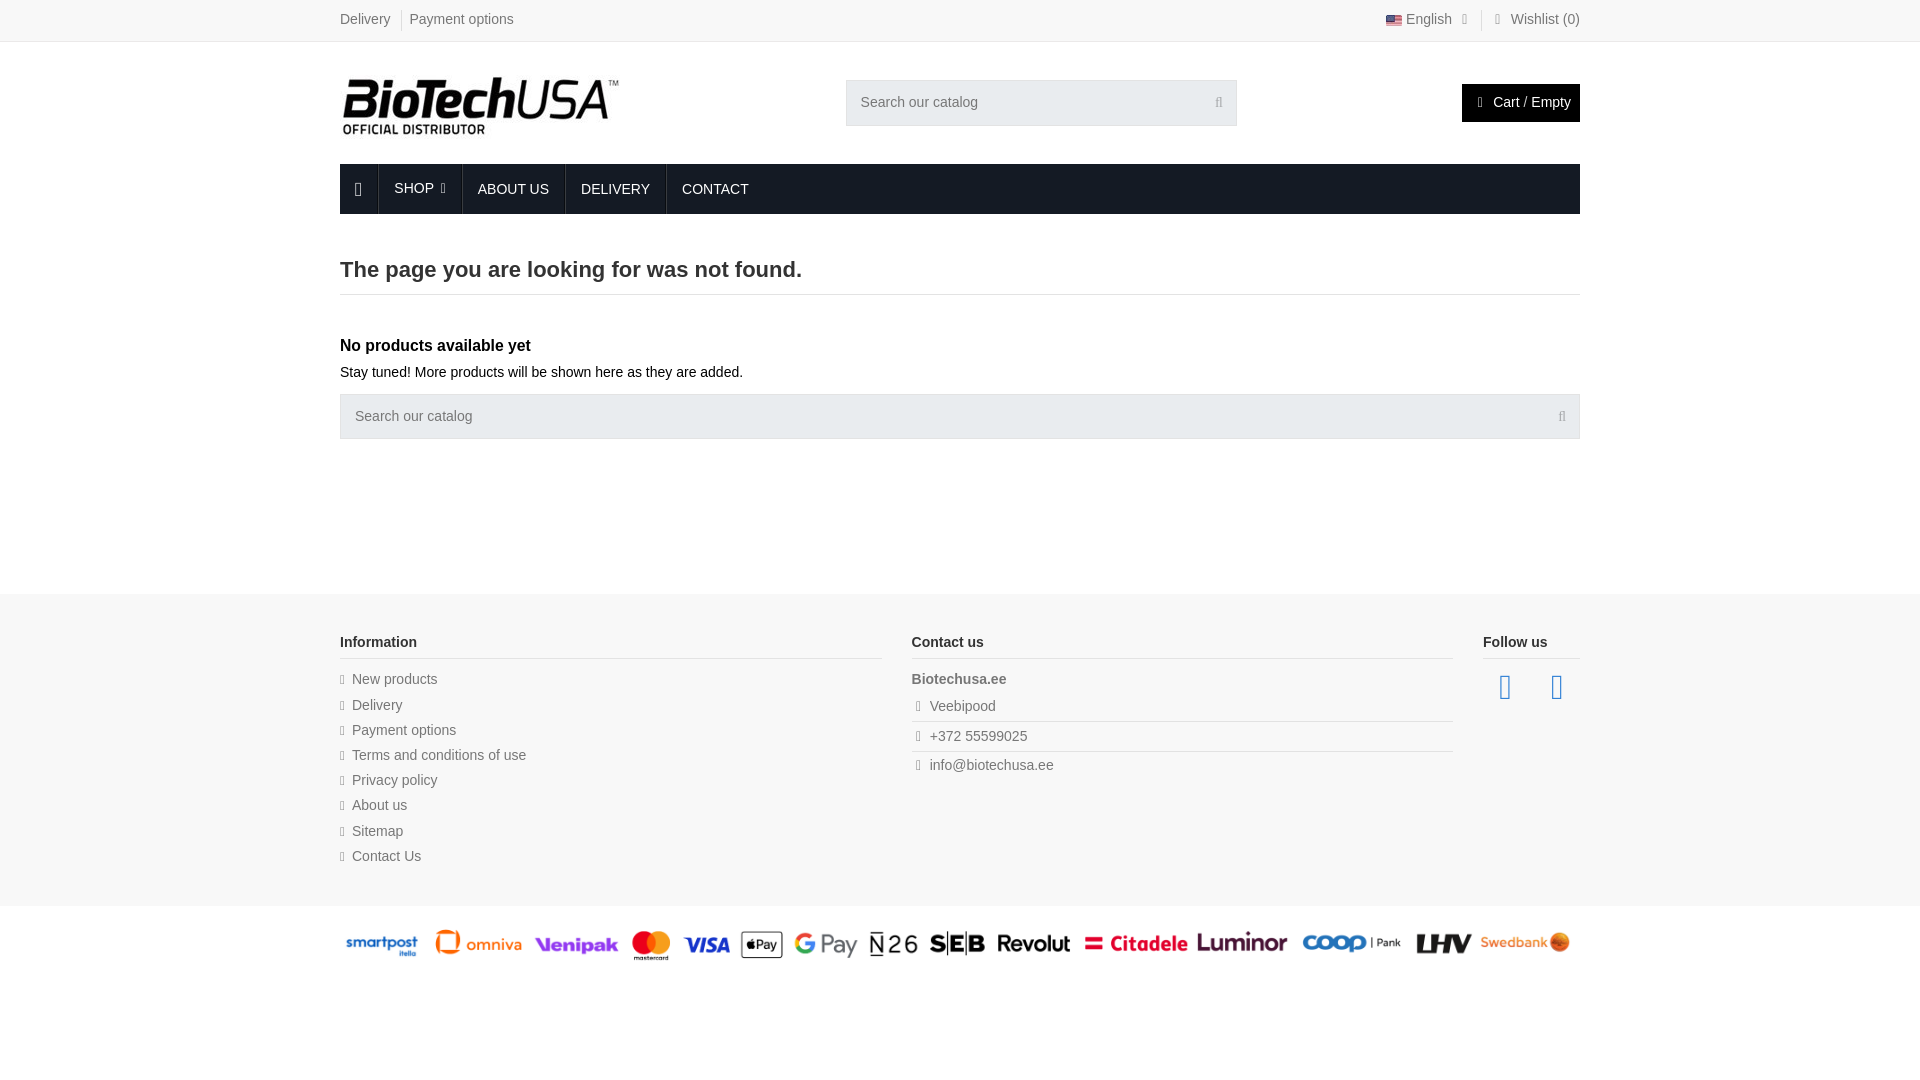 The image size is (1920, 1080). I want to click on Privacy policy, so click(388, 780).